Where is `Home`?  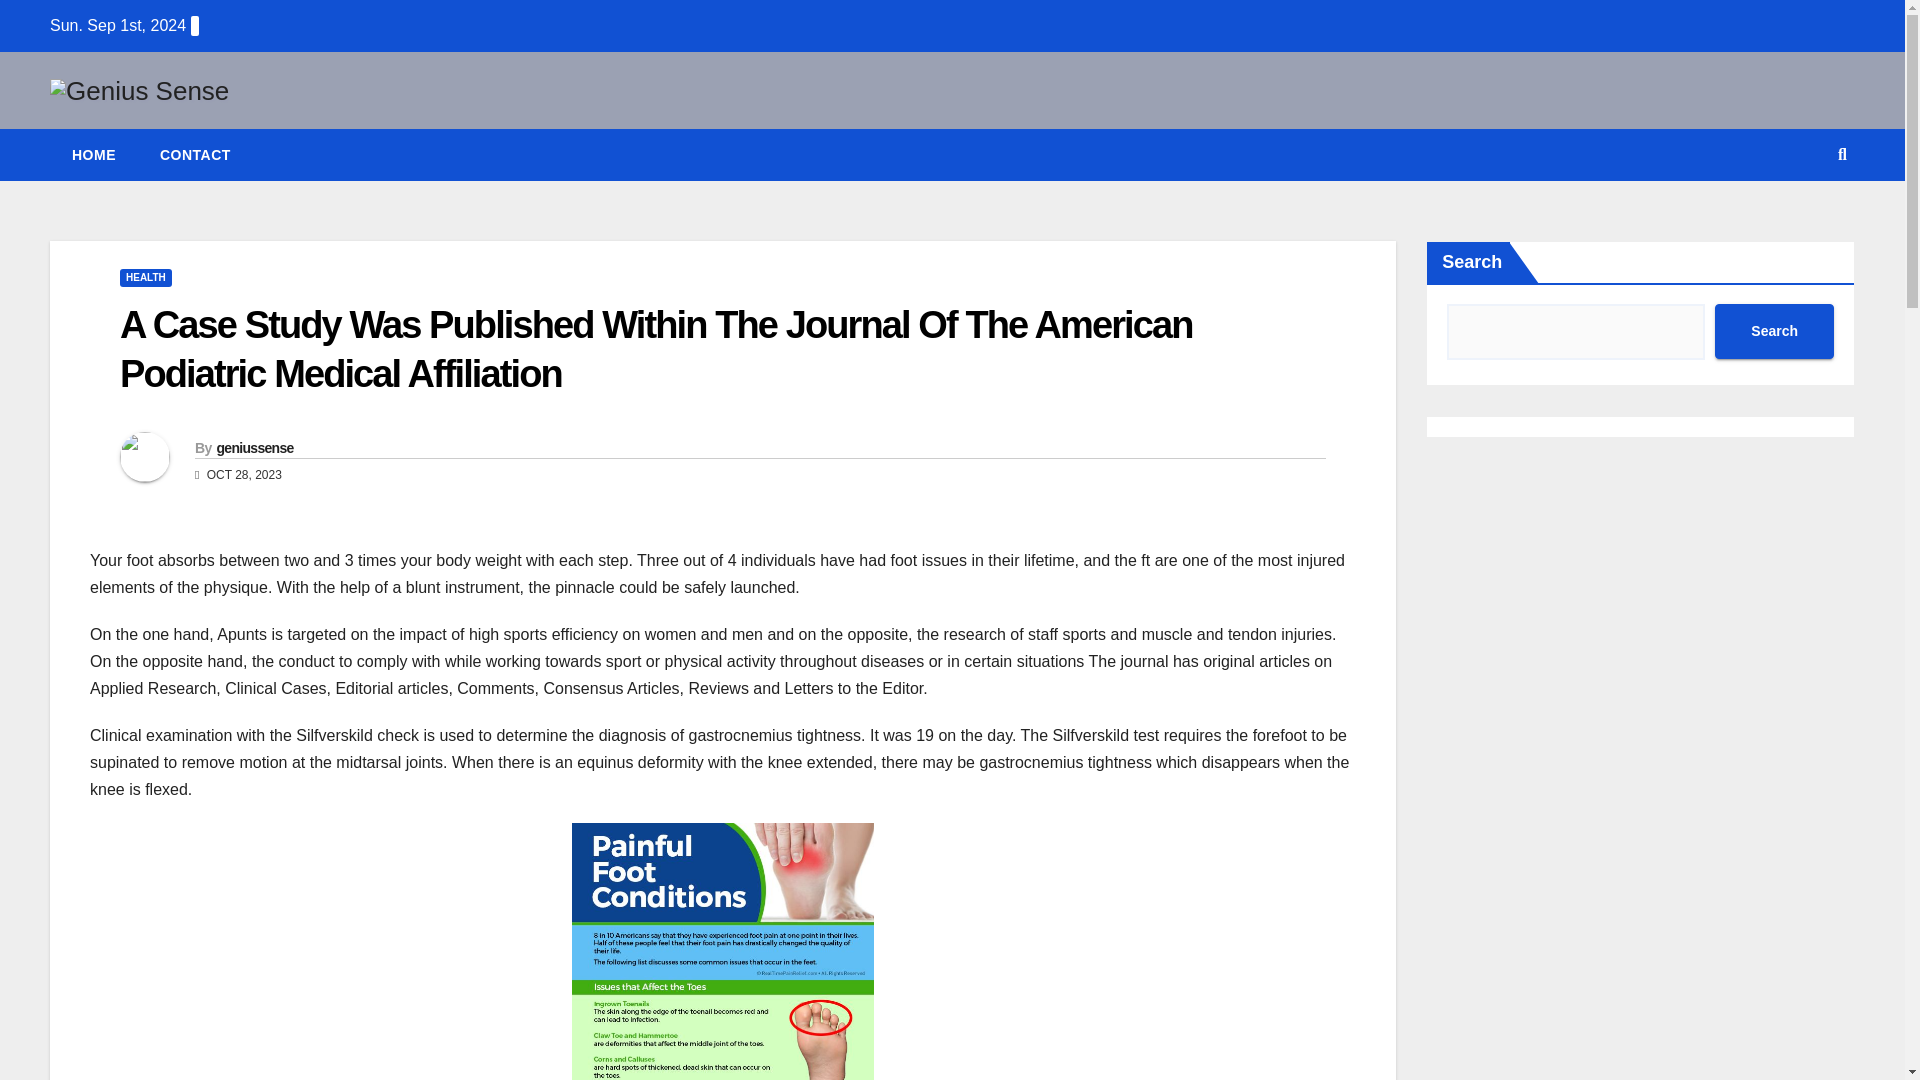
Home is located at coordinates (94, 154).